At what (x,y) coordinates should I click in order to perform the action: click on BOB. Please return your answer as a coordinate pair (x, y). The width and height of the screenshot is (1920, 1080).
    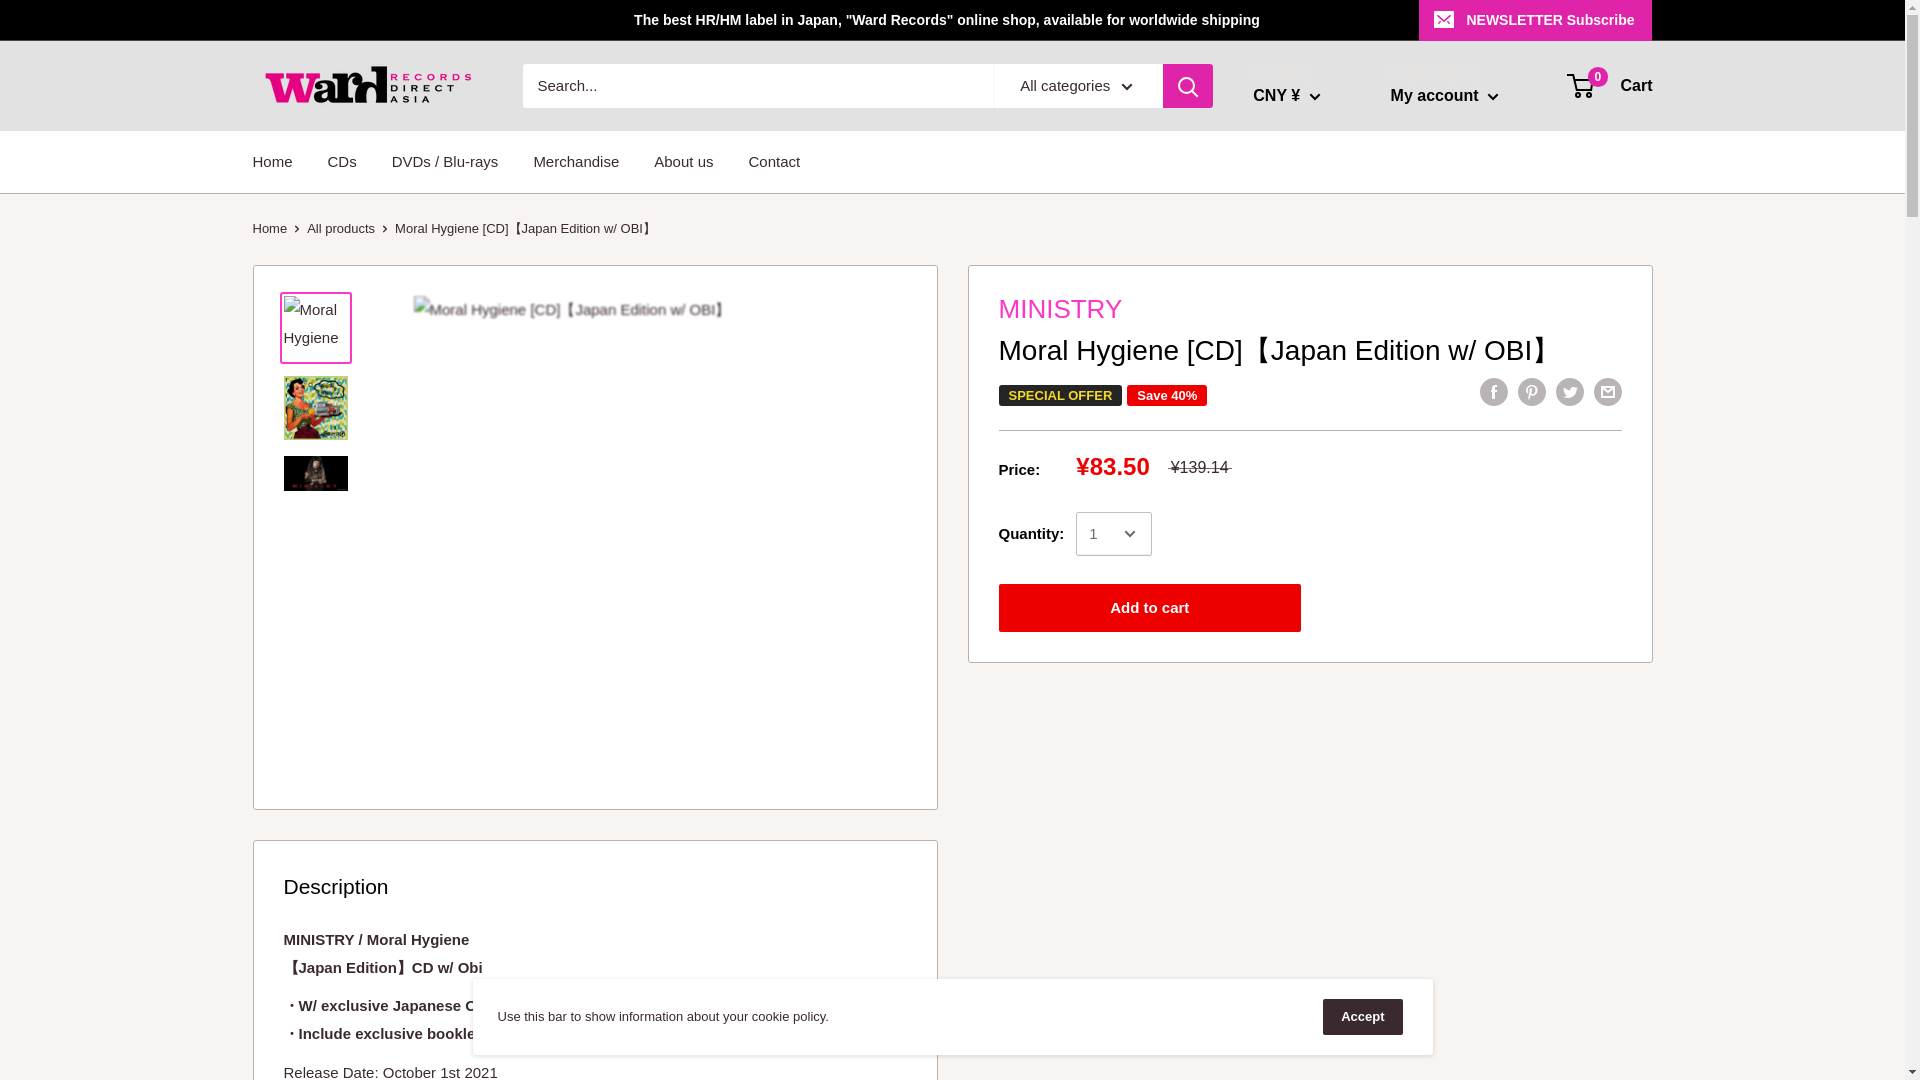
    Looking at the image, I should click on (1318, 696).